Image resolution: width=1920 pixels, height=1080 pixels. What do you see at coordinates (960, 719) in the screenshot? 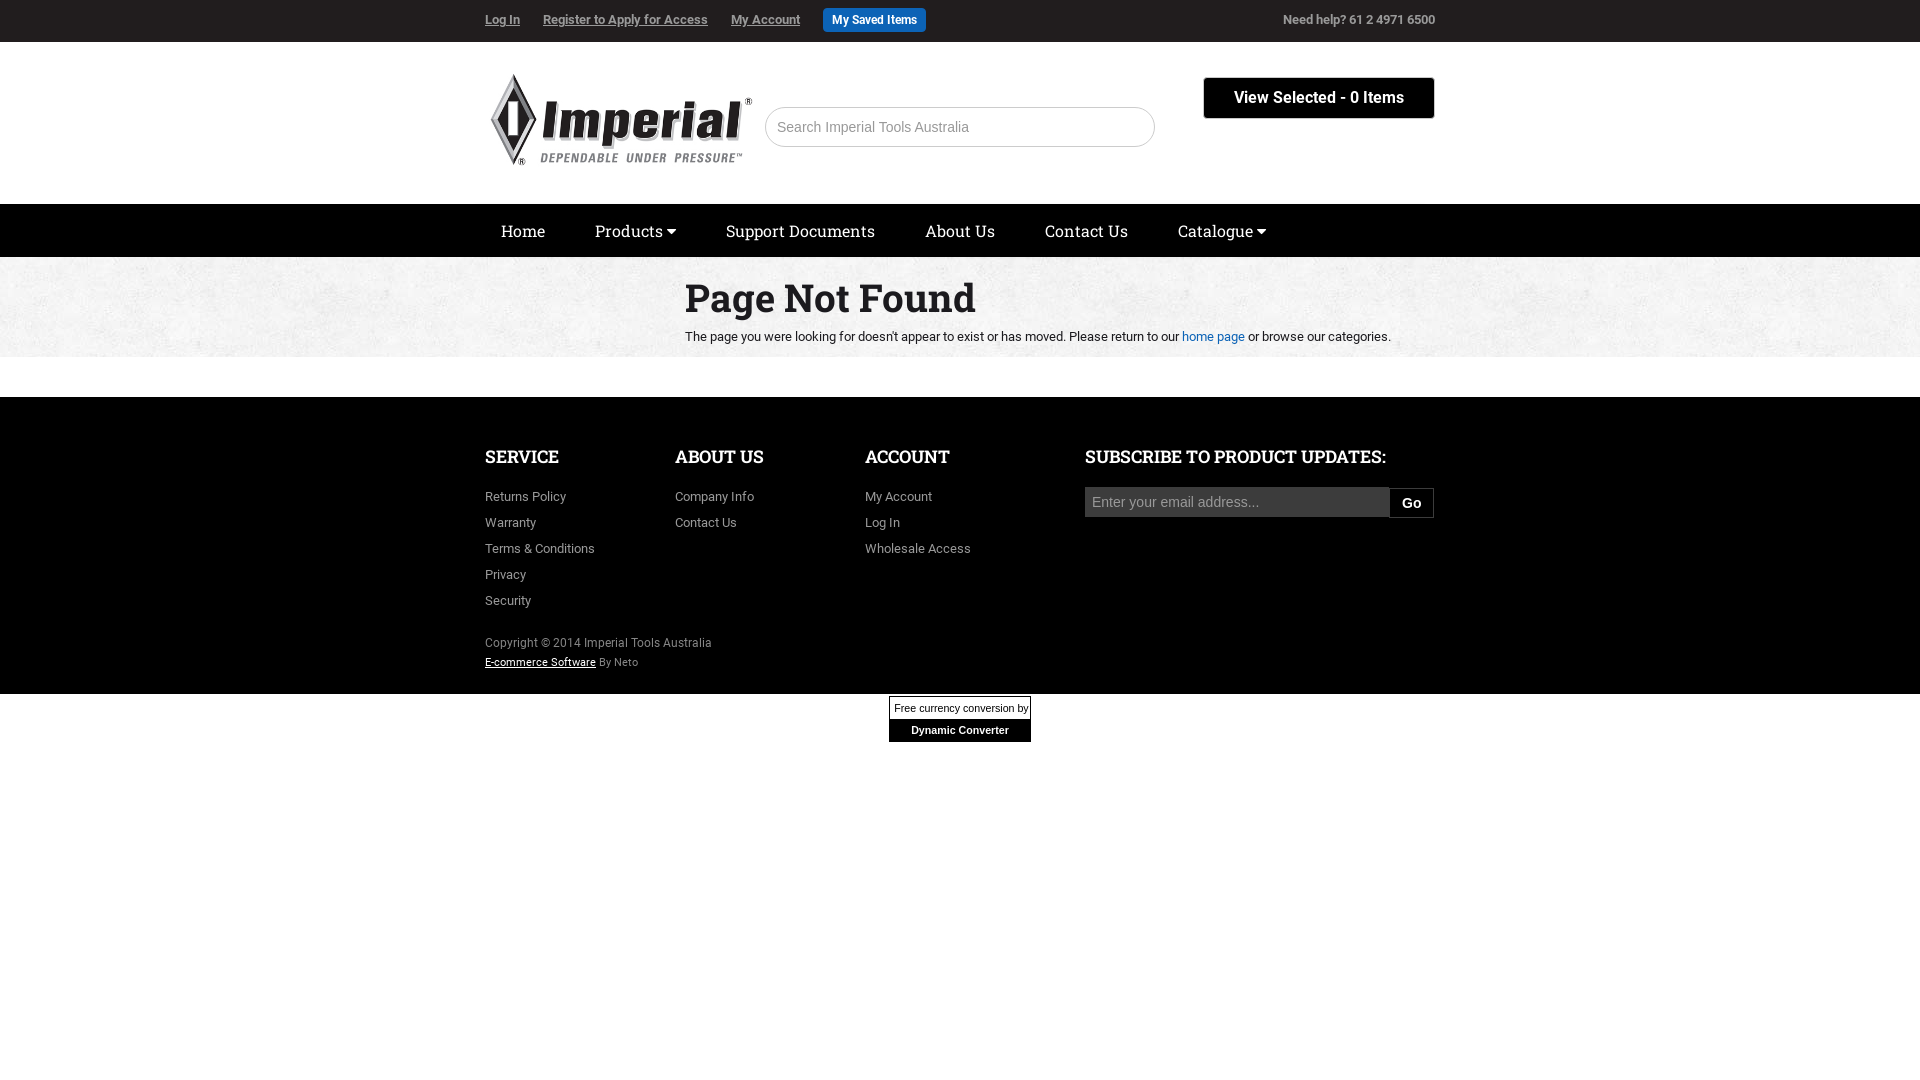
I see ` Free currency conversion by
 Dynamic Converter ` at bounding box center [960, 719].